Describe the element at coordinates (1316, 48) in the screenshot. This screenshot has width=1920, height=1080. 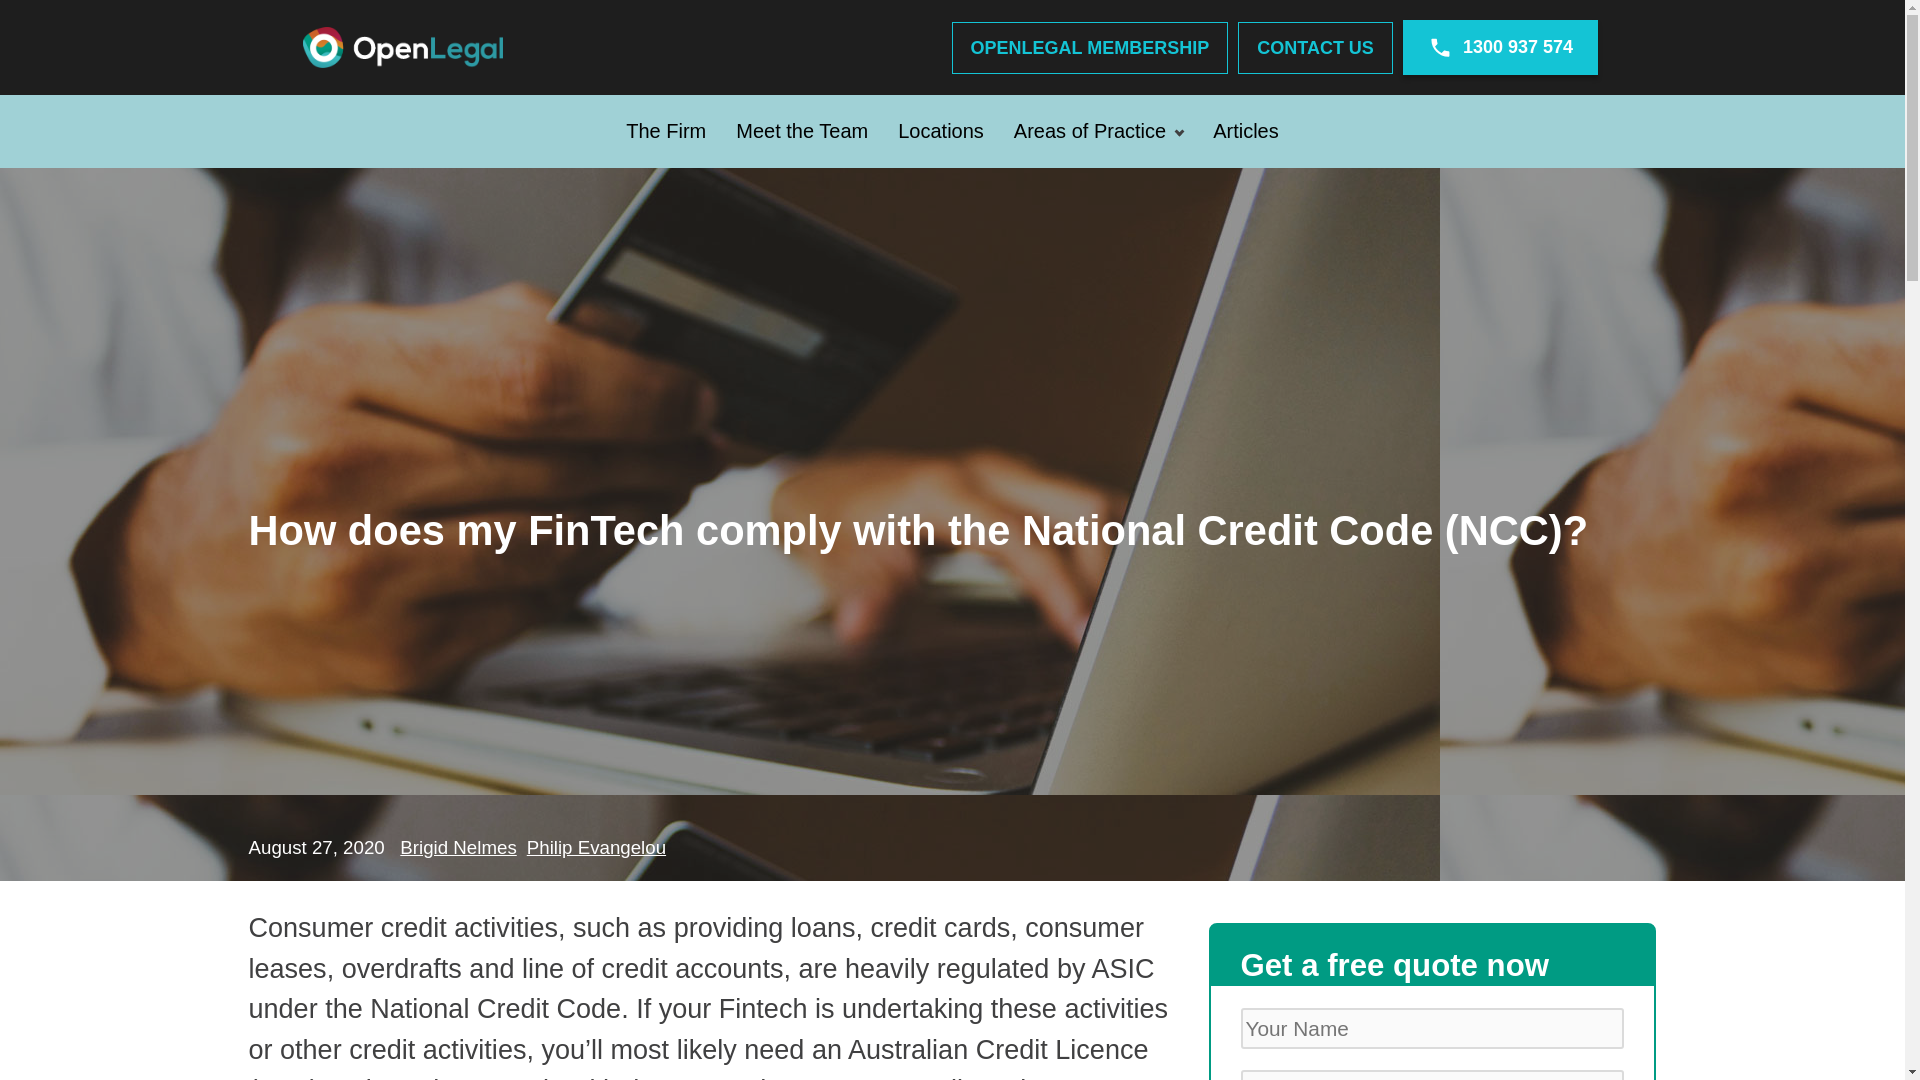
I see `CONTACT US` at that location.